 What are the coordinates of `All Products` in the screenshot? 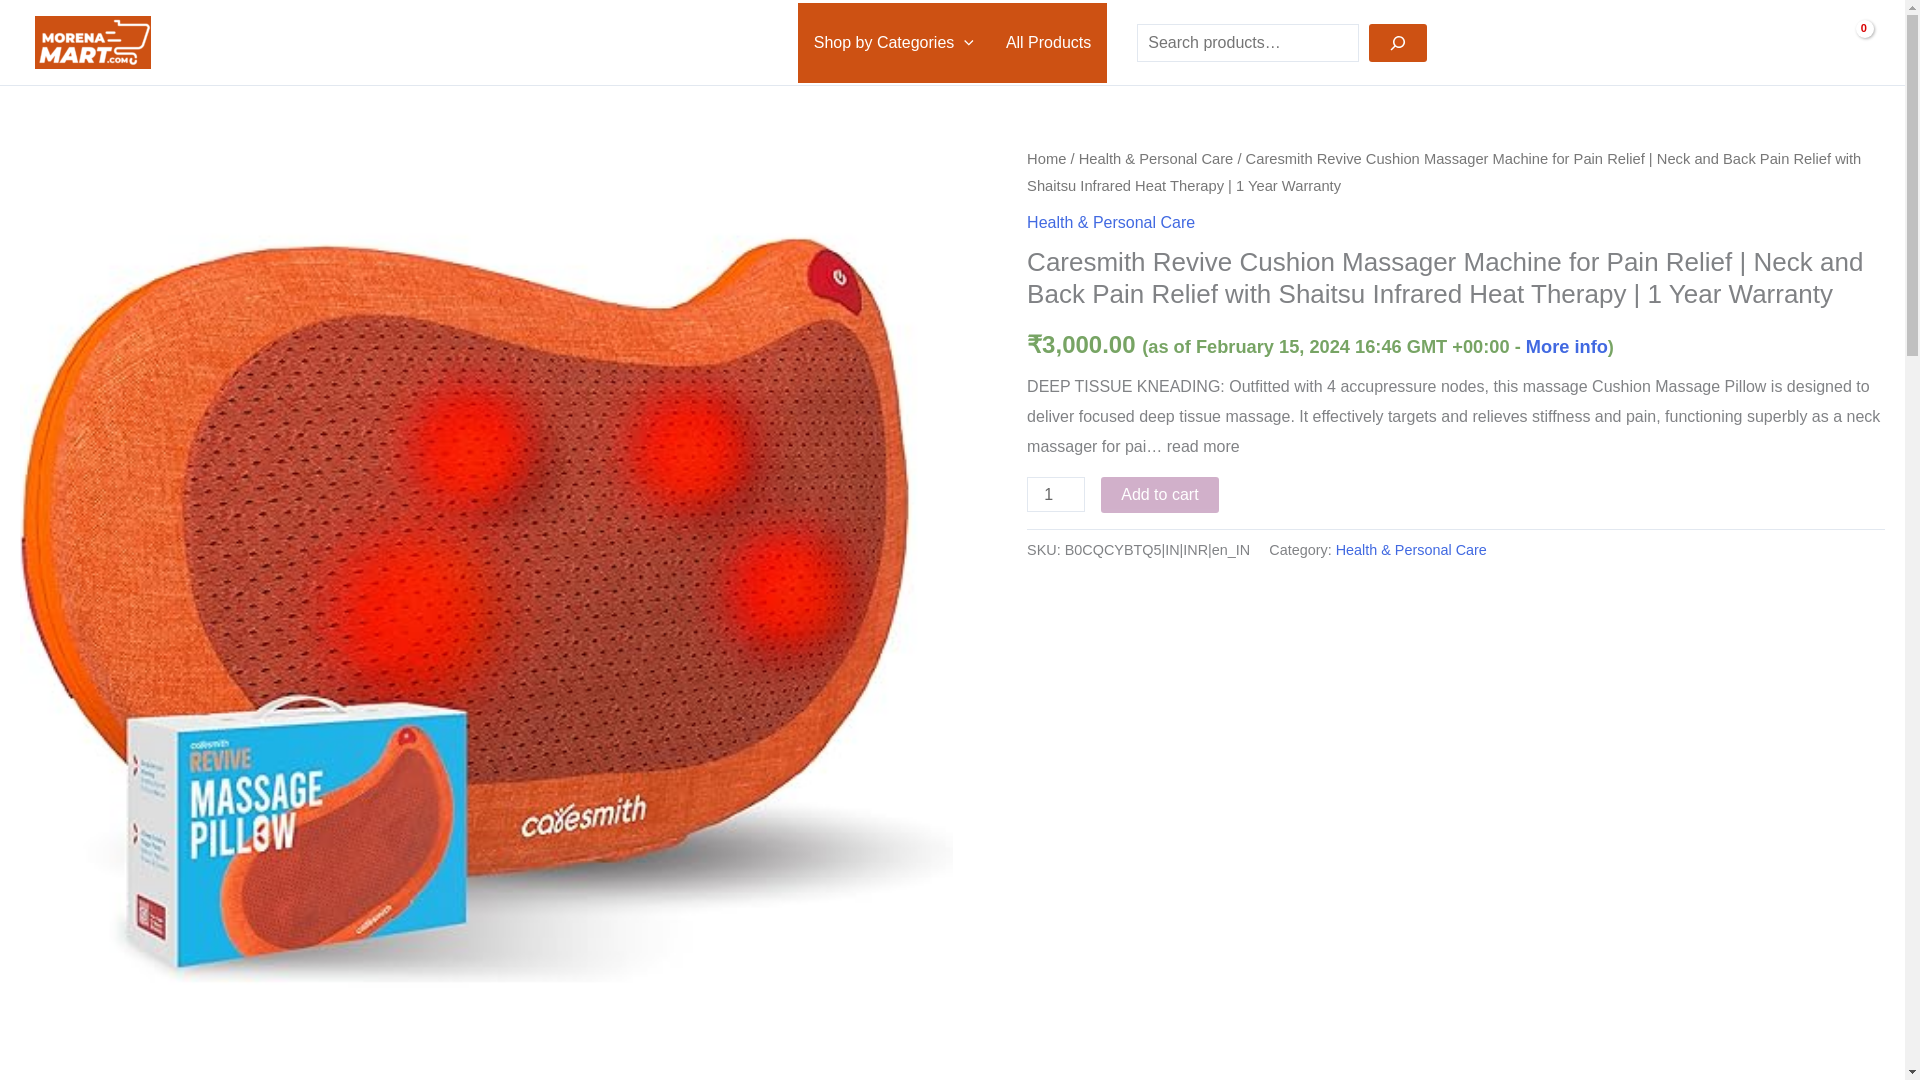 It's located at (1048, 42).